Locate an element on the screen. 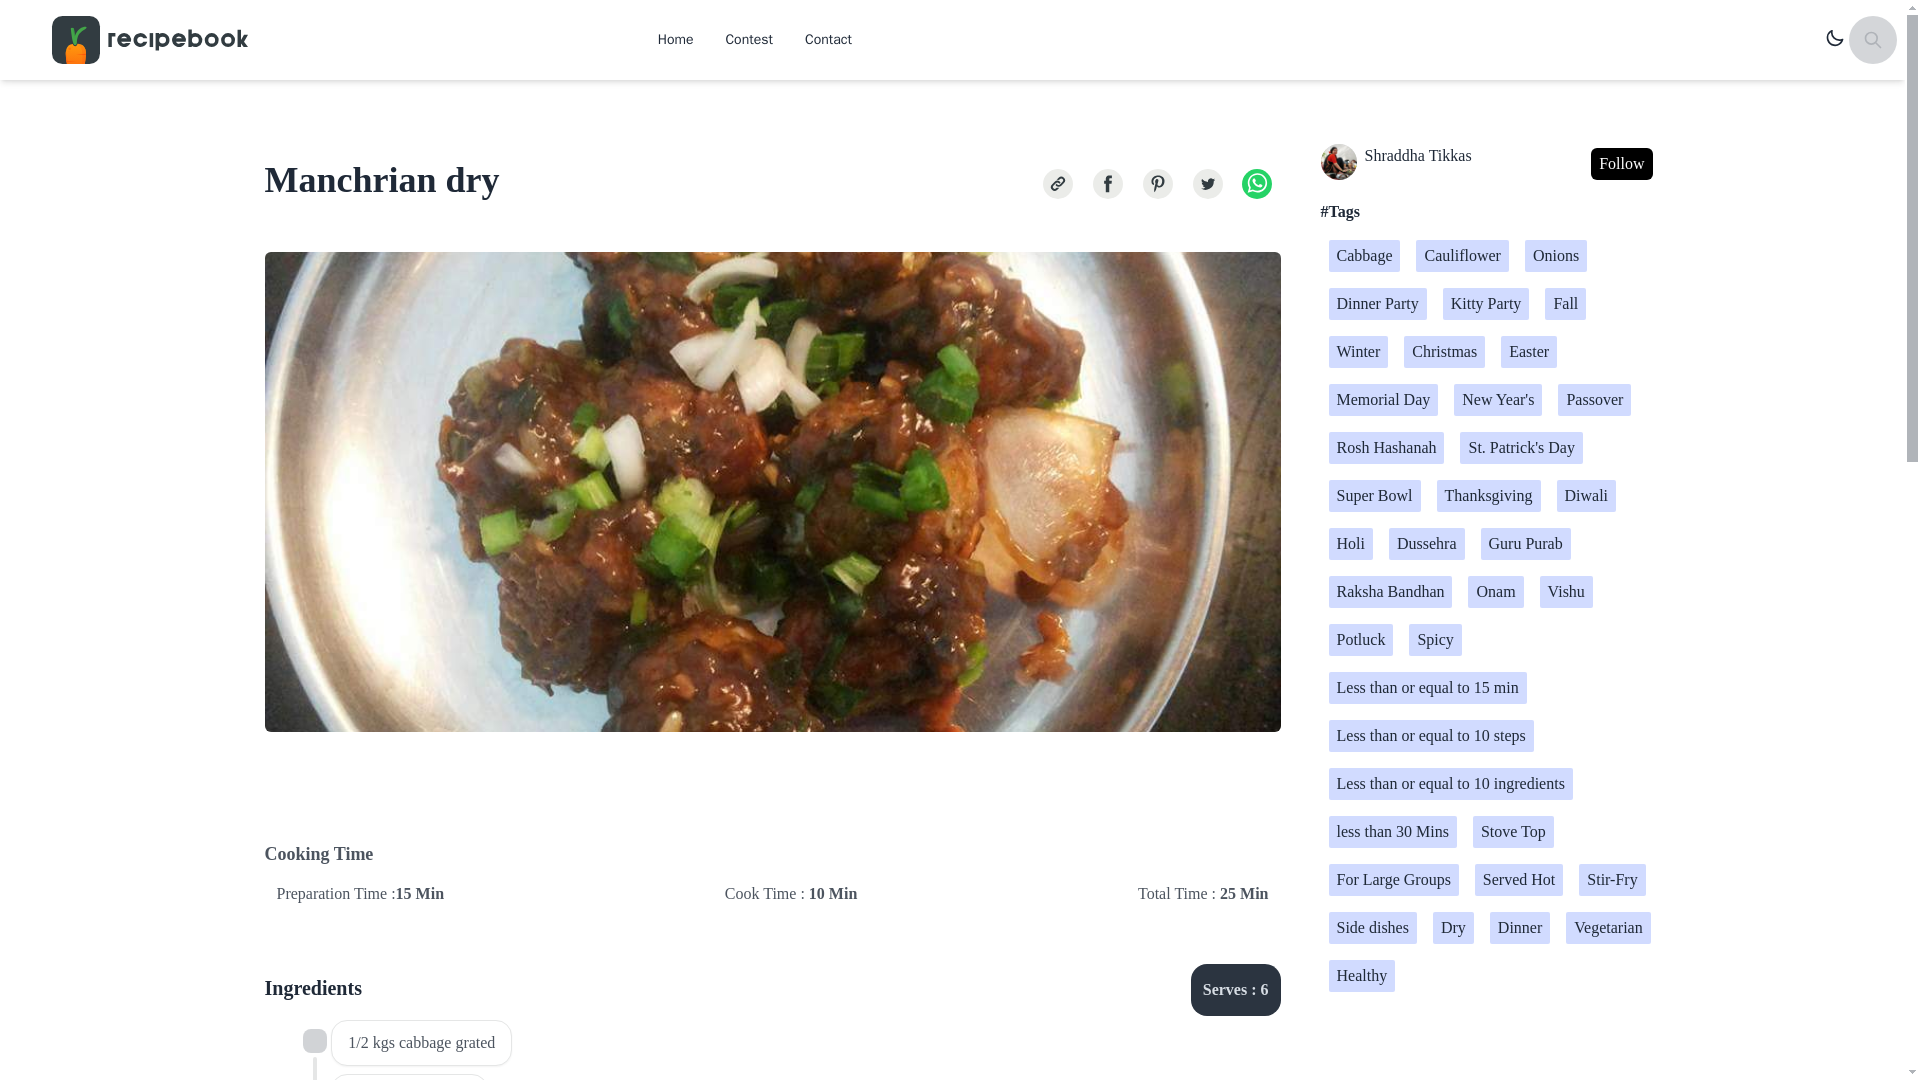 The image size is (1920, 1080). Less than or equal to 15 min is located at coordinates (1427, 688).